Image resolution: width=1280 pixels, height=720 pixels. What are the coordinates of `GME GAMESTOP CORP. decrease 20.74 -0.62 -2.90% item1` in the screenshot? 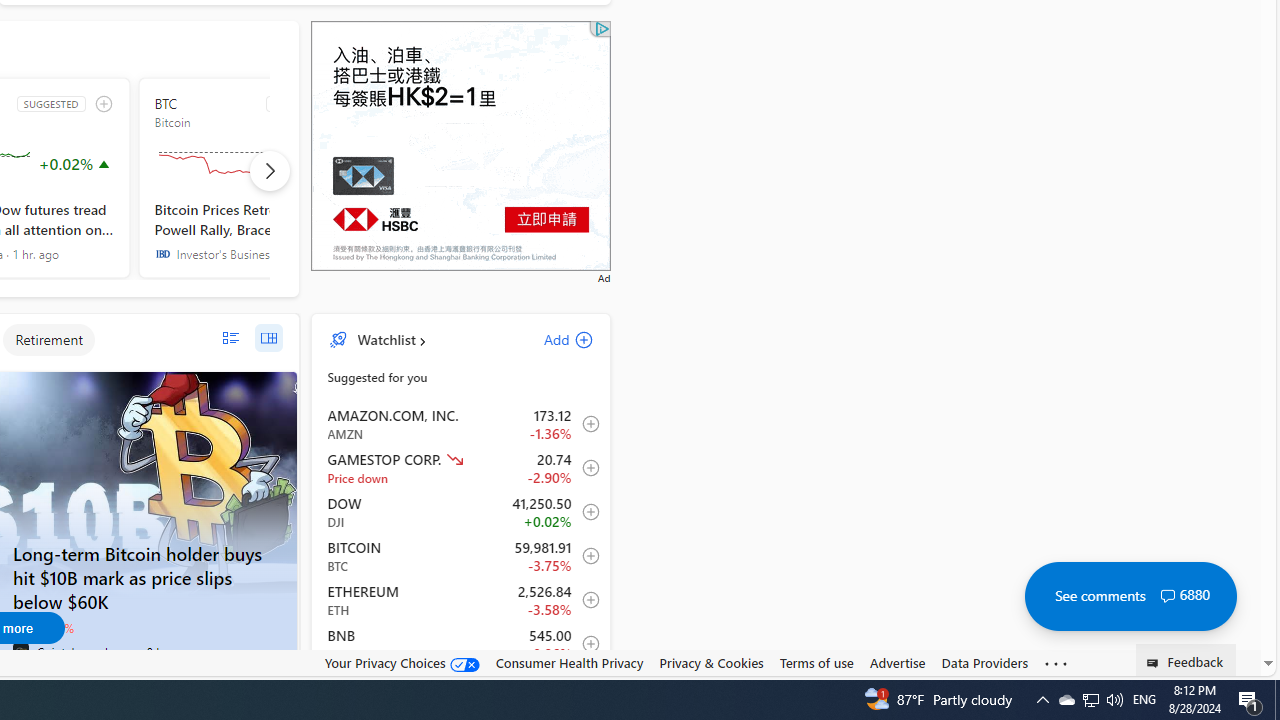 It's located at (461, 468).